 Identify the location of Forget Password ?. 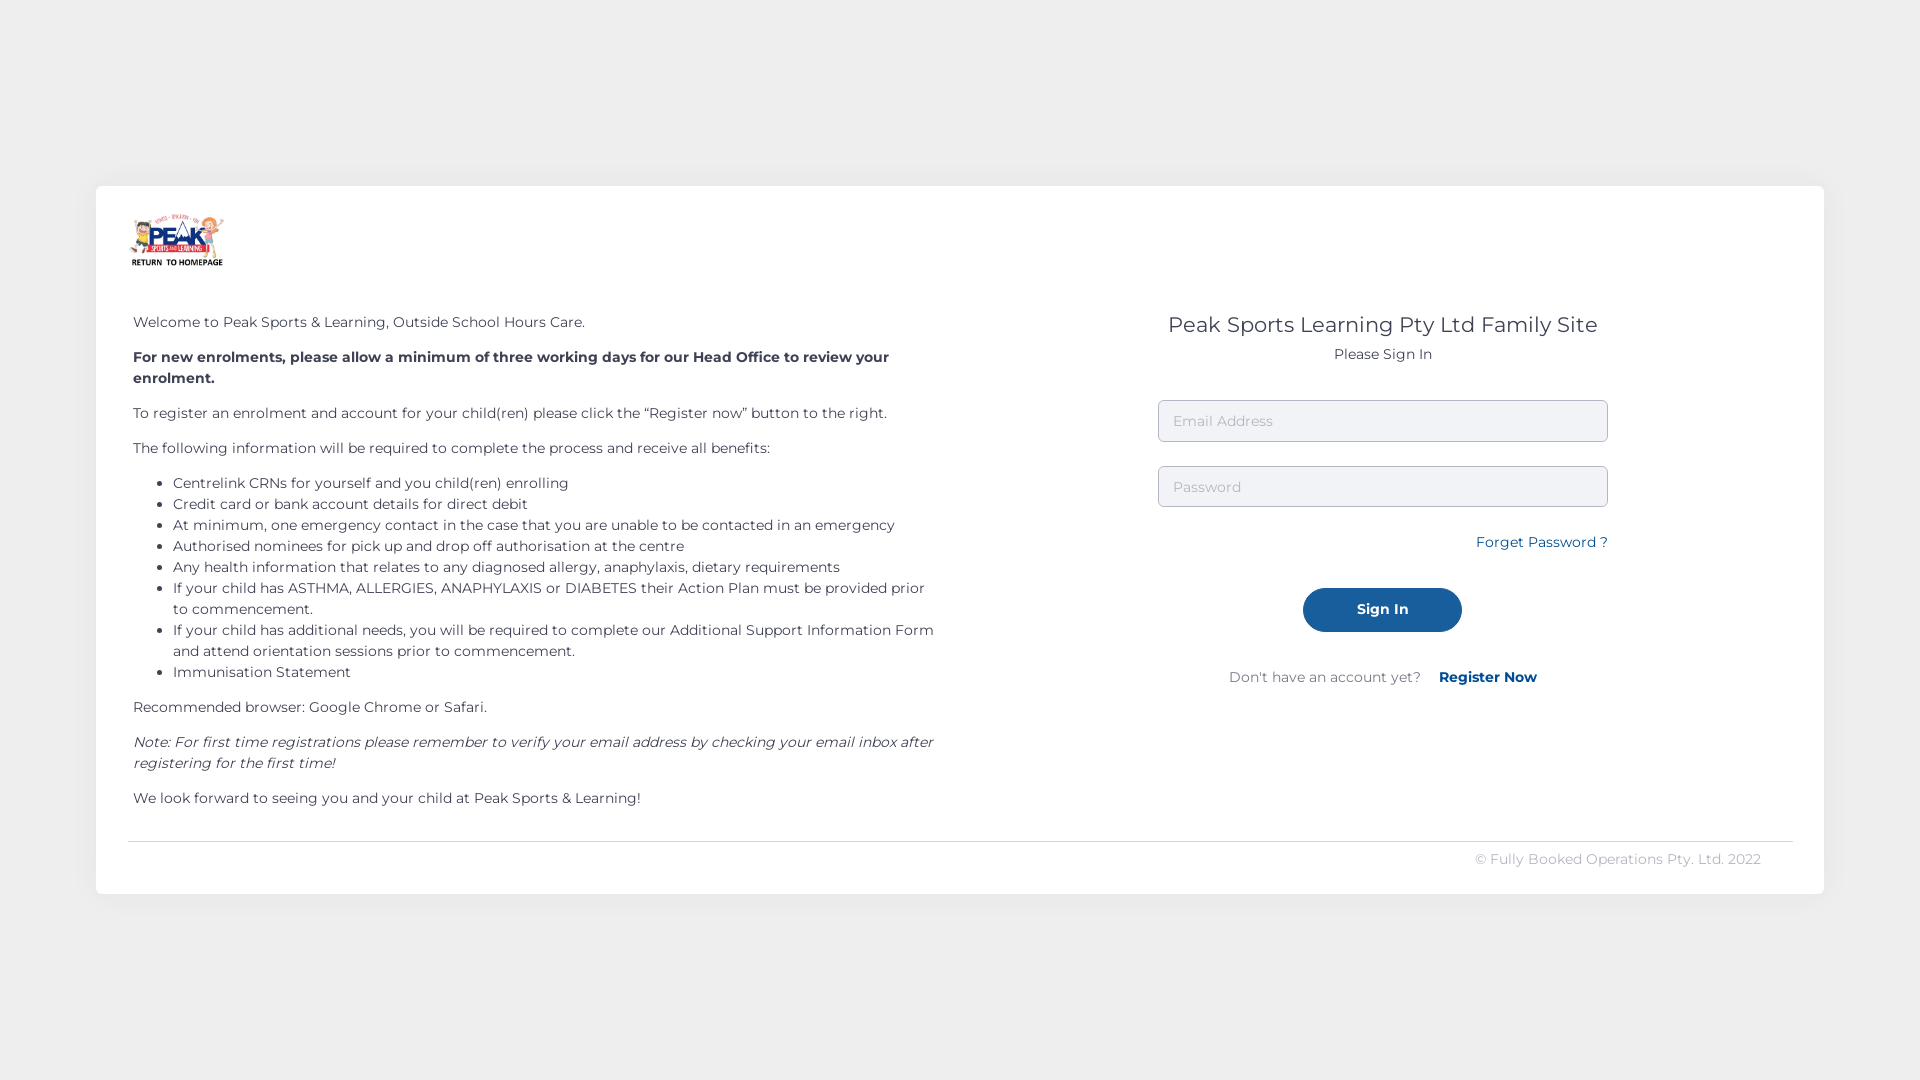
(1542, 542).